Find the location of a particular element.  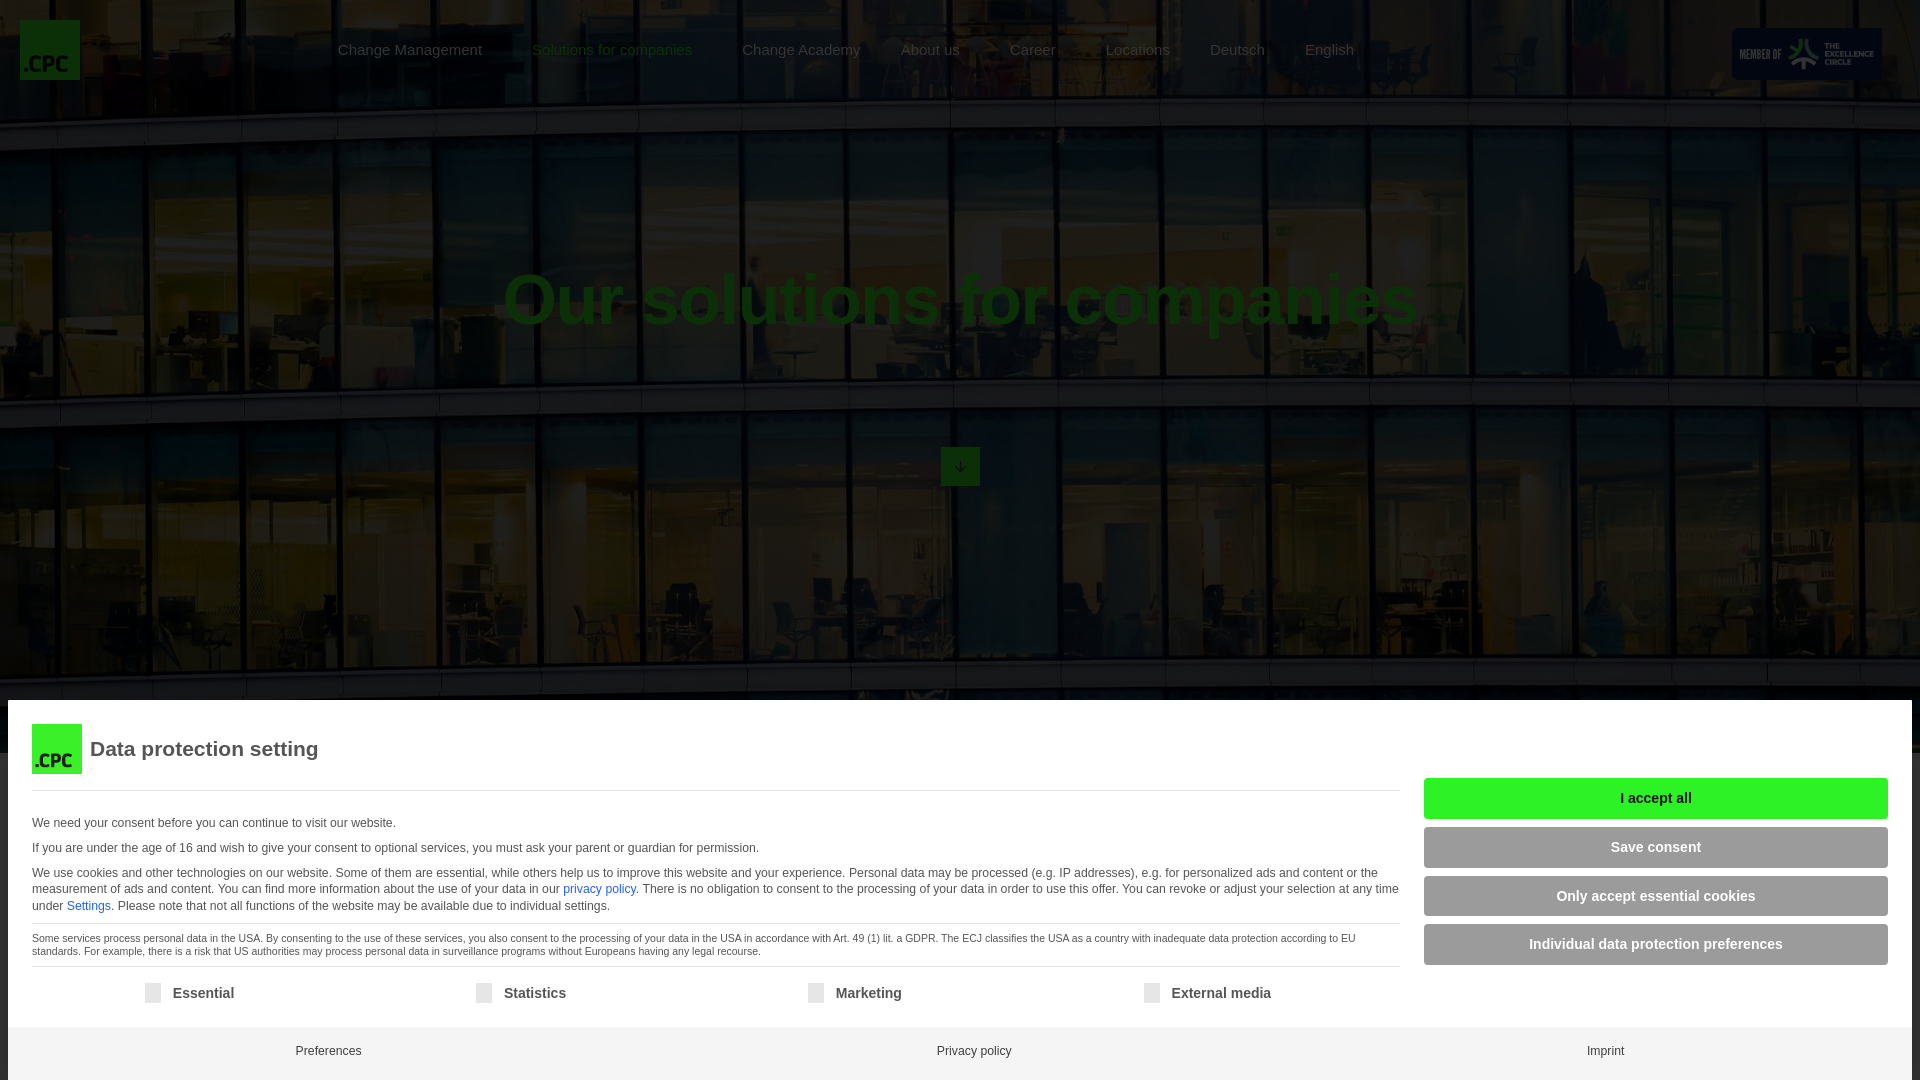

Change Academy is located at coordinates (800, 49).